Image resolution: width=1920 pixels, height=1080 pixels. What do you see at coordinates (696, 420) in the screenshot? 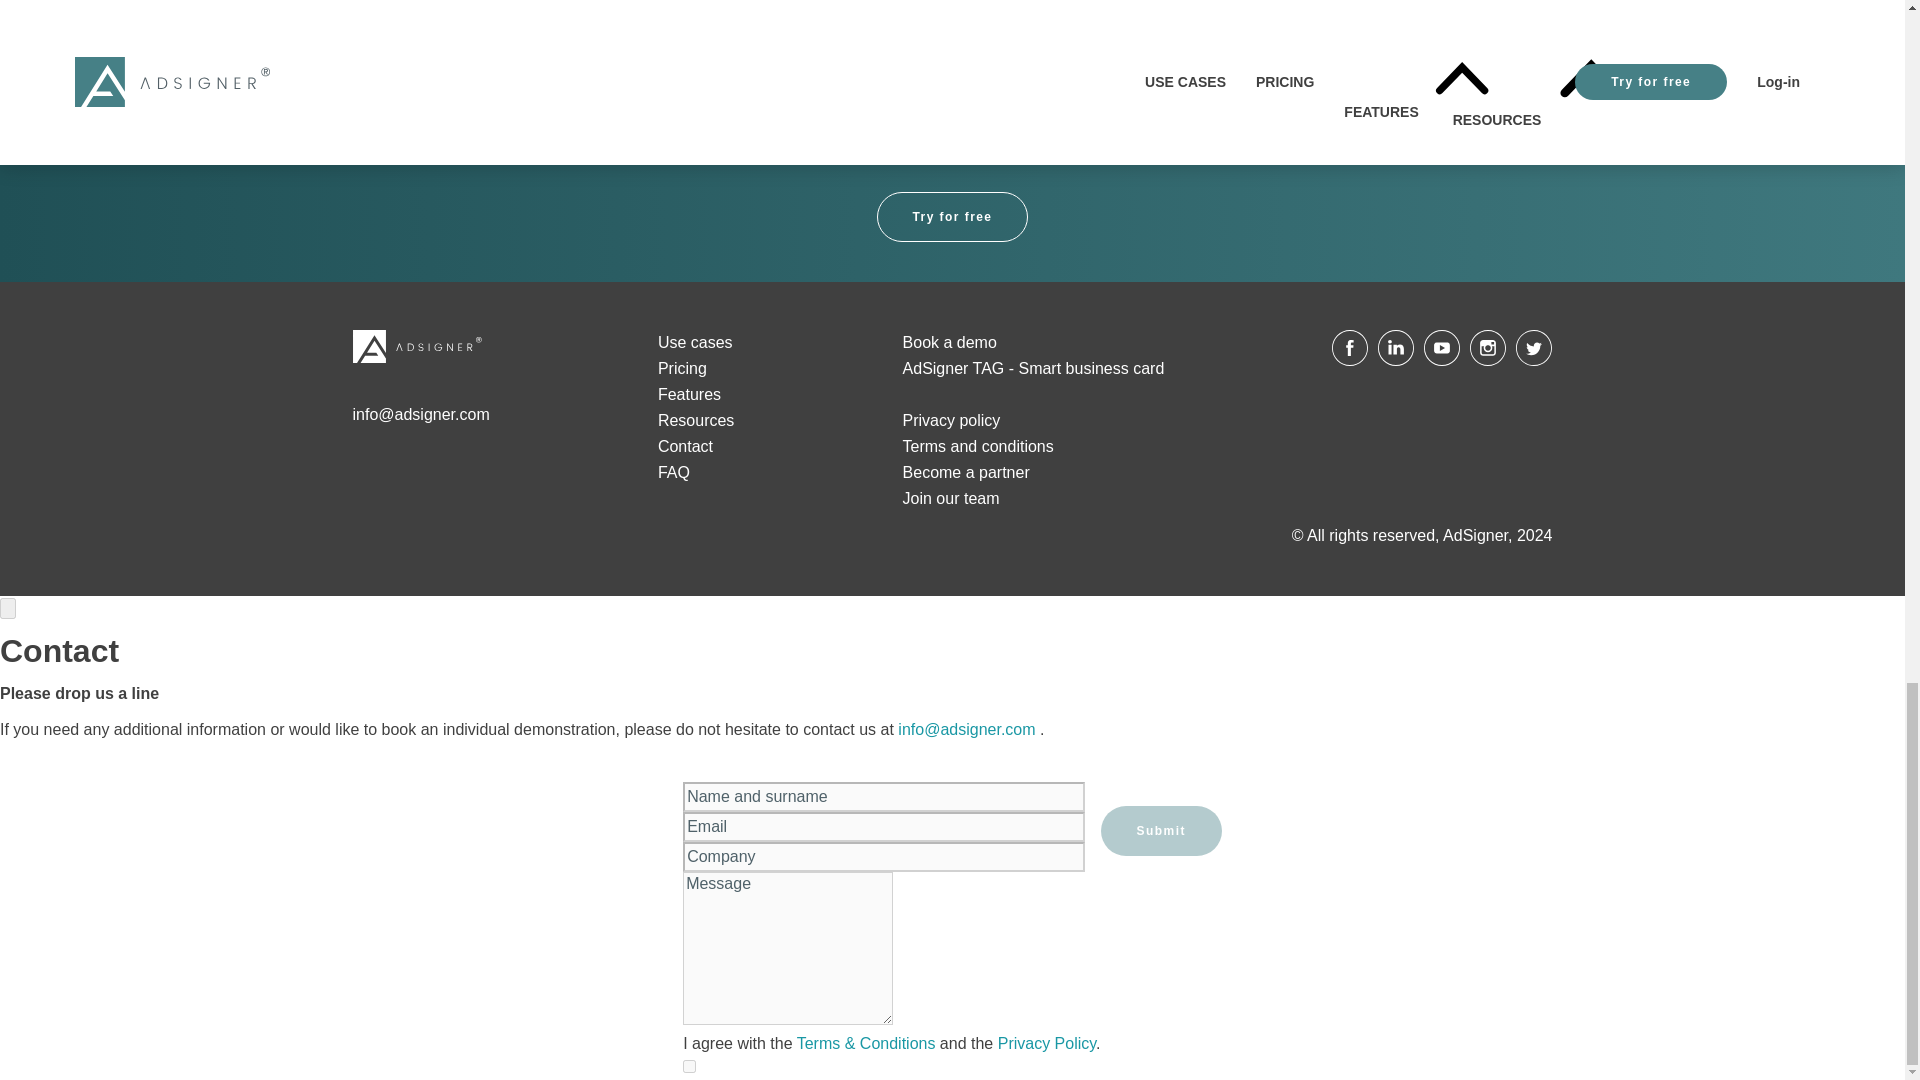
I see `Resources` at bounding box center [696, 420].